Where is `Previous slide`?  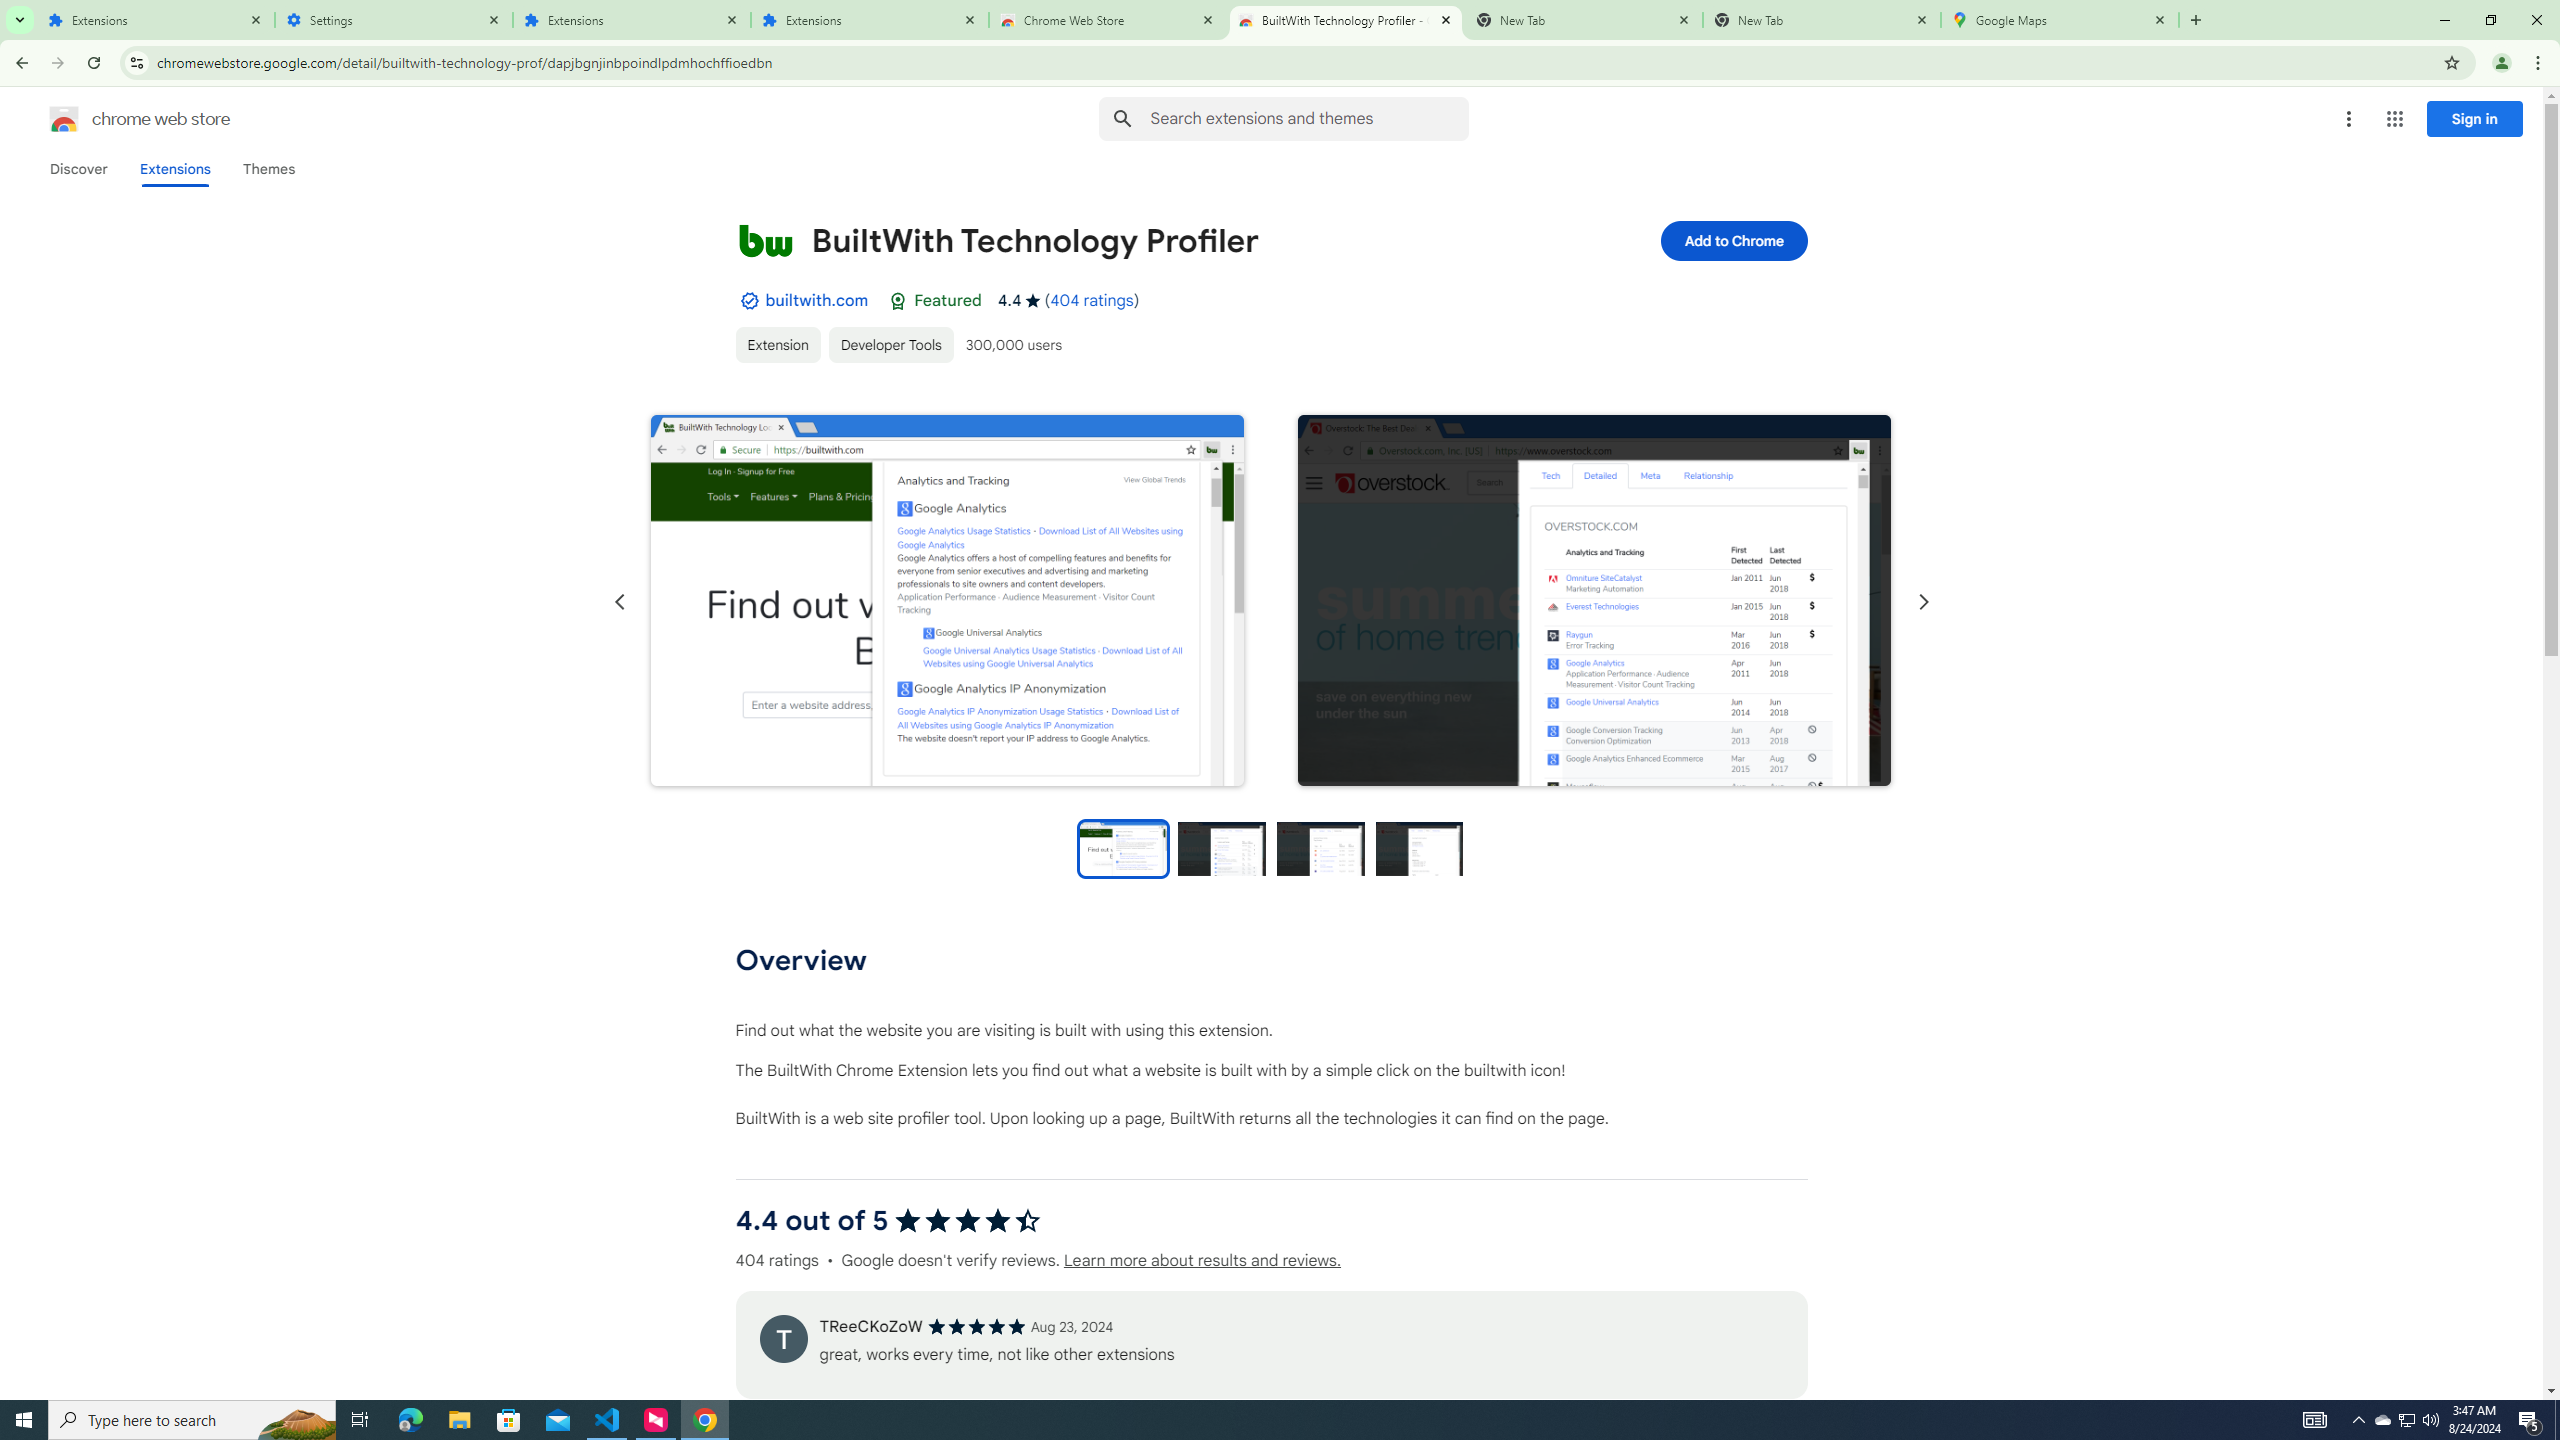
Previous slide is located at coordinates (620, 602).